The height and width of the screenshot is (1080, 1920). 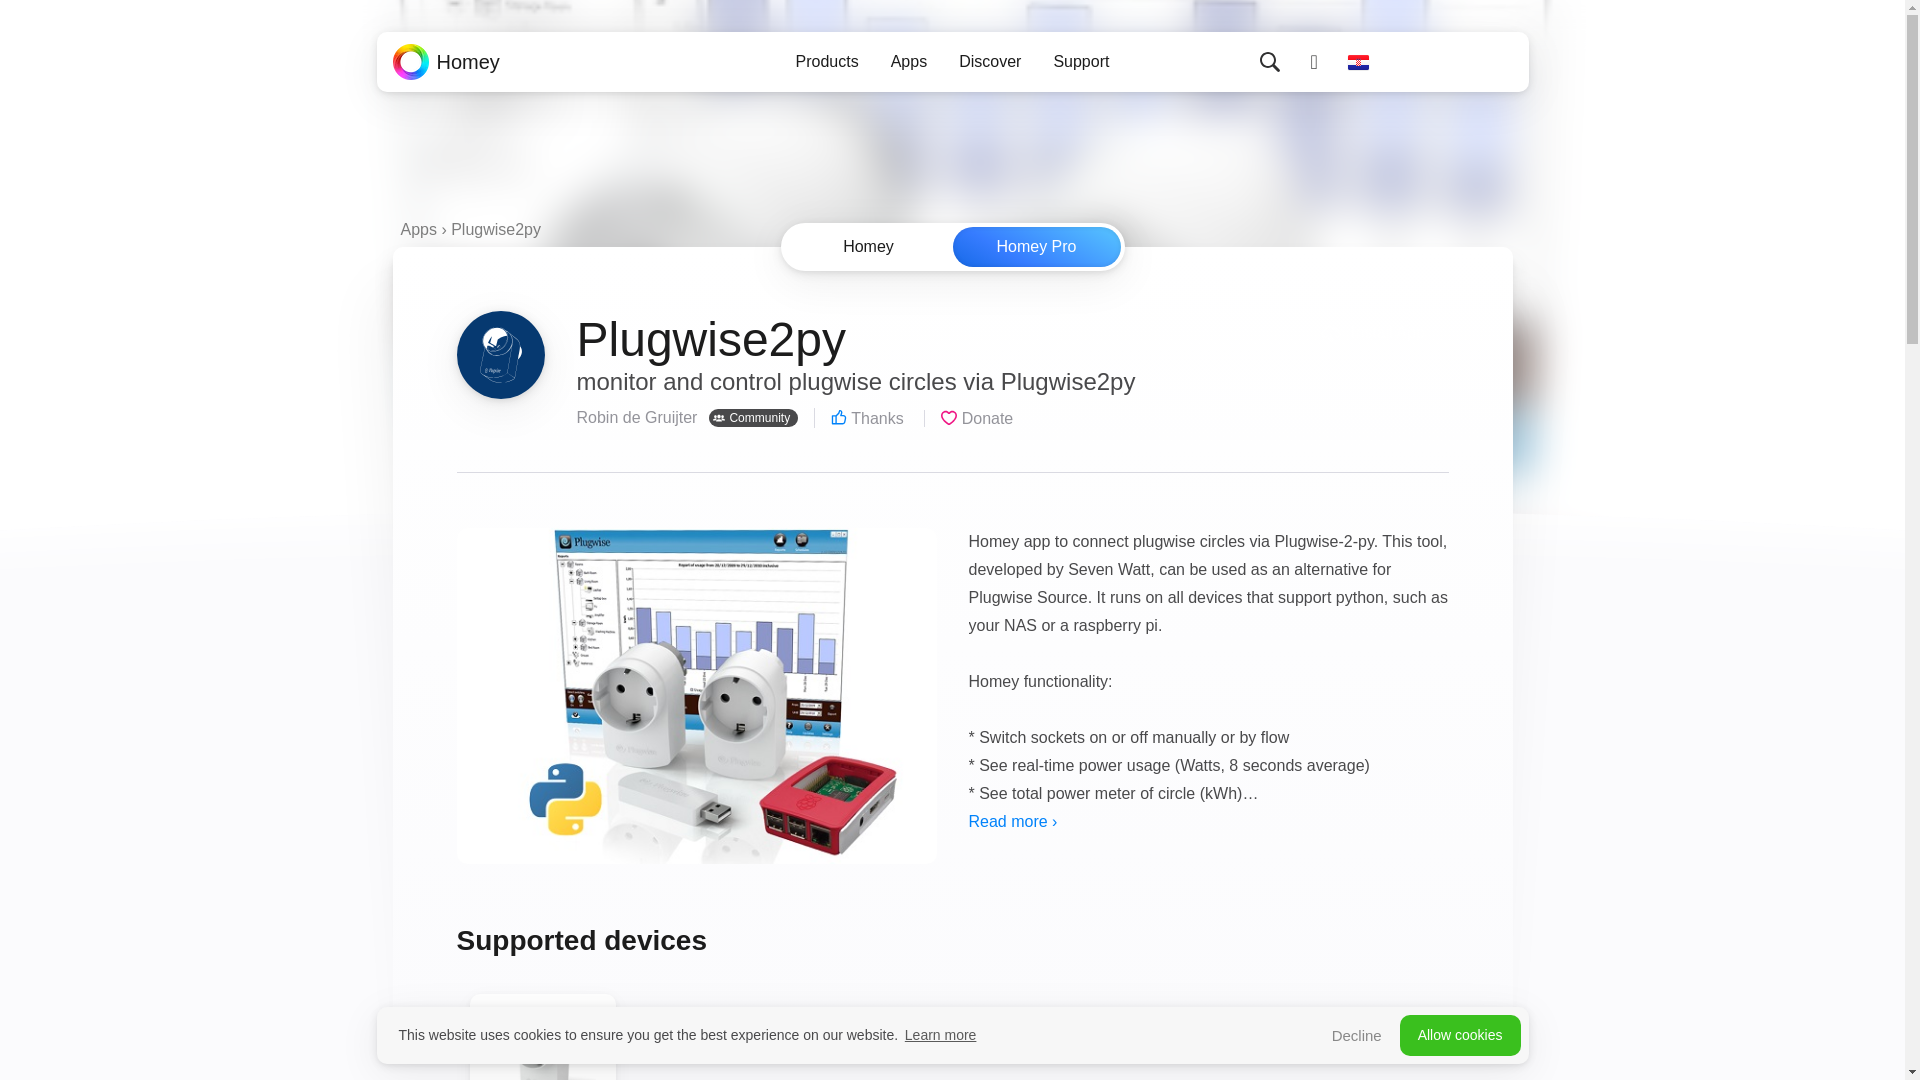 What do you see at coordinates (1080, 62) in the screenshot?
I see `Support` at bounding box center [1080, 62].